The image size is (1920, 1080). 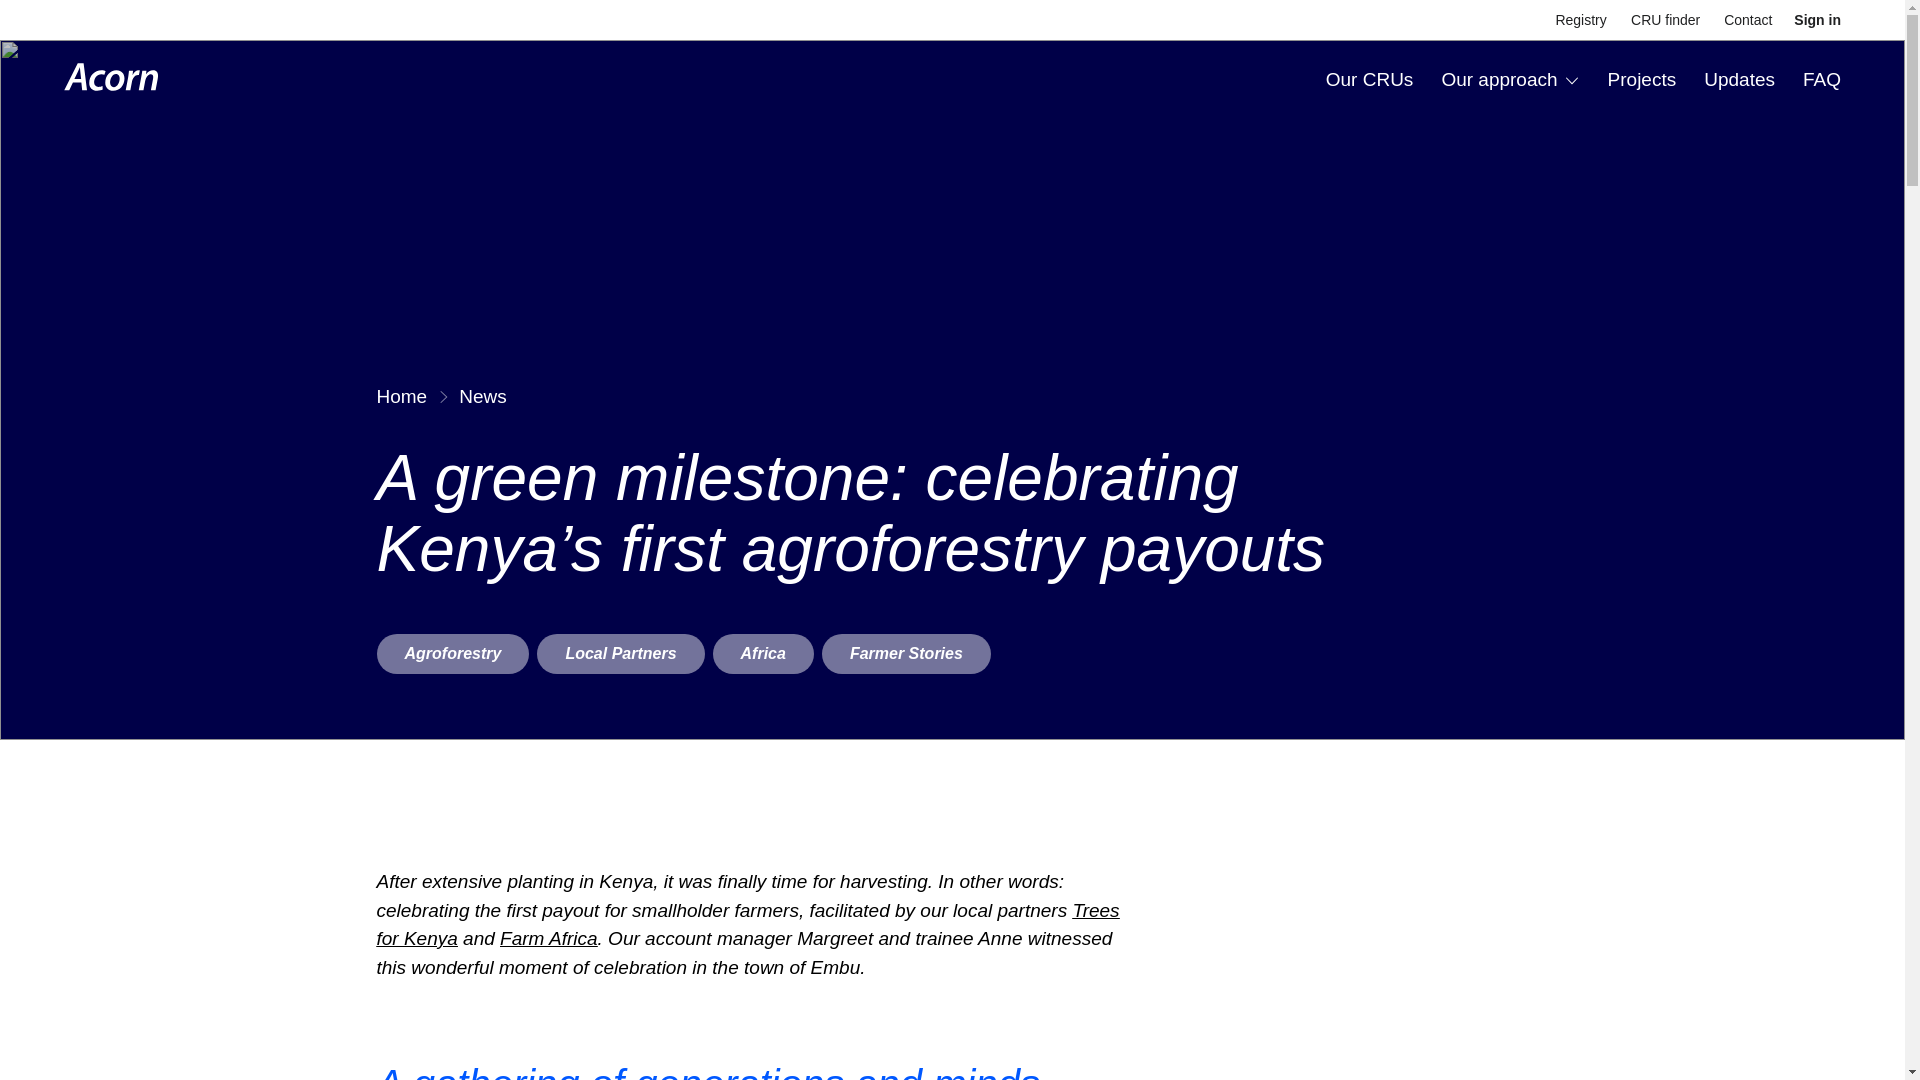 What do you see at coordinates (1817, 20) in the screenshot?
I see `Sign in` at bounding box center [1817, 20].